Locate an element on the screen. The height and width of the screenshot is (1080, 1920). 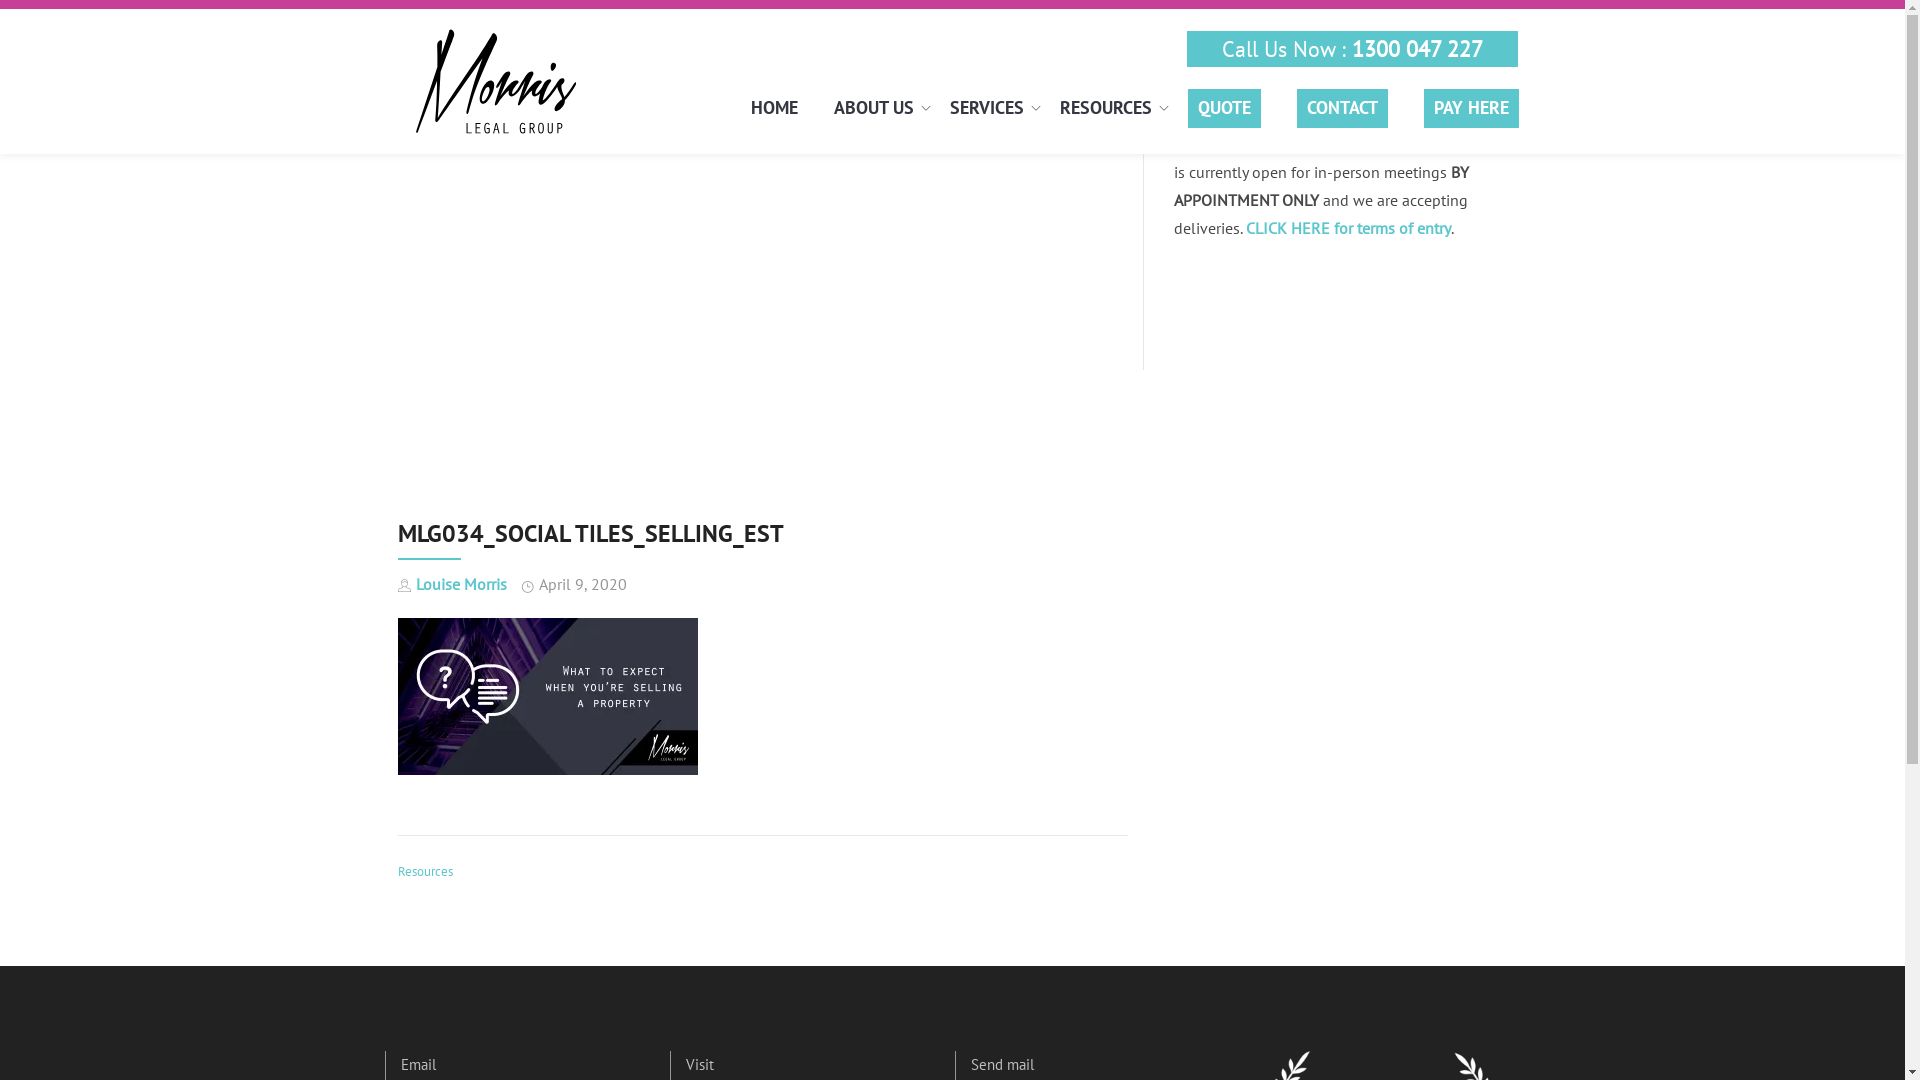
CONTACT is located at coordinates (1342, 108).